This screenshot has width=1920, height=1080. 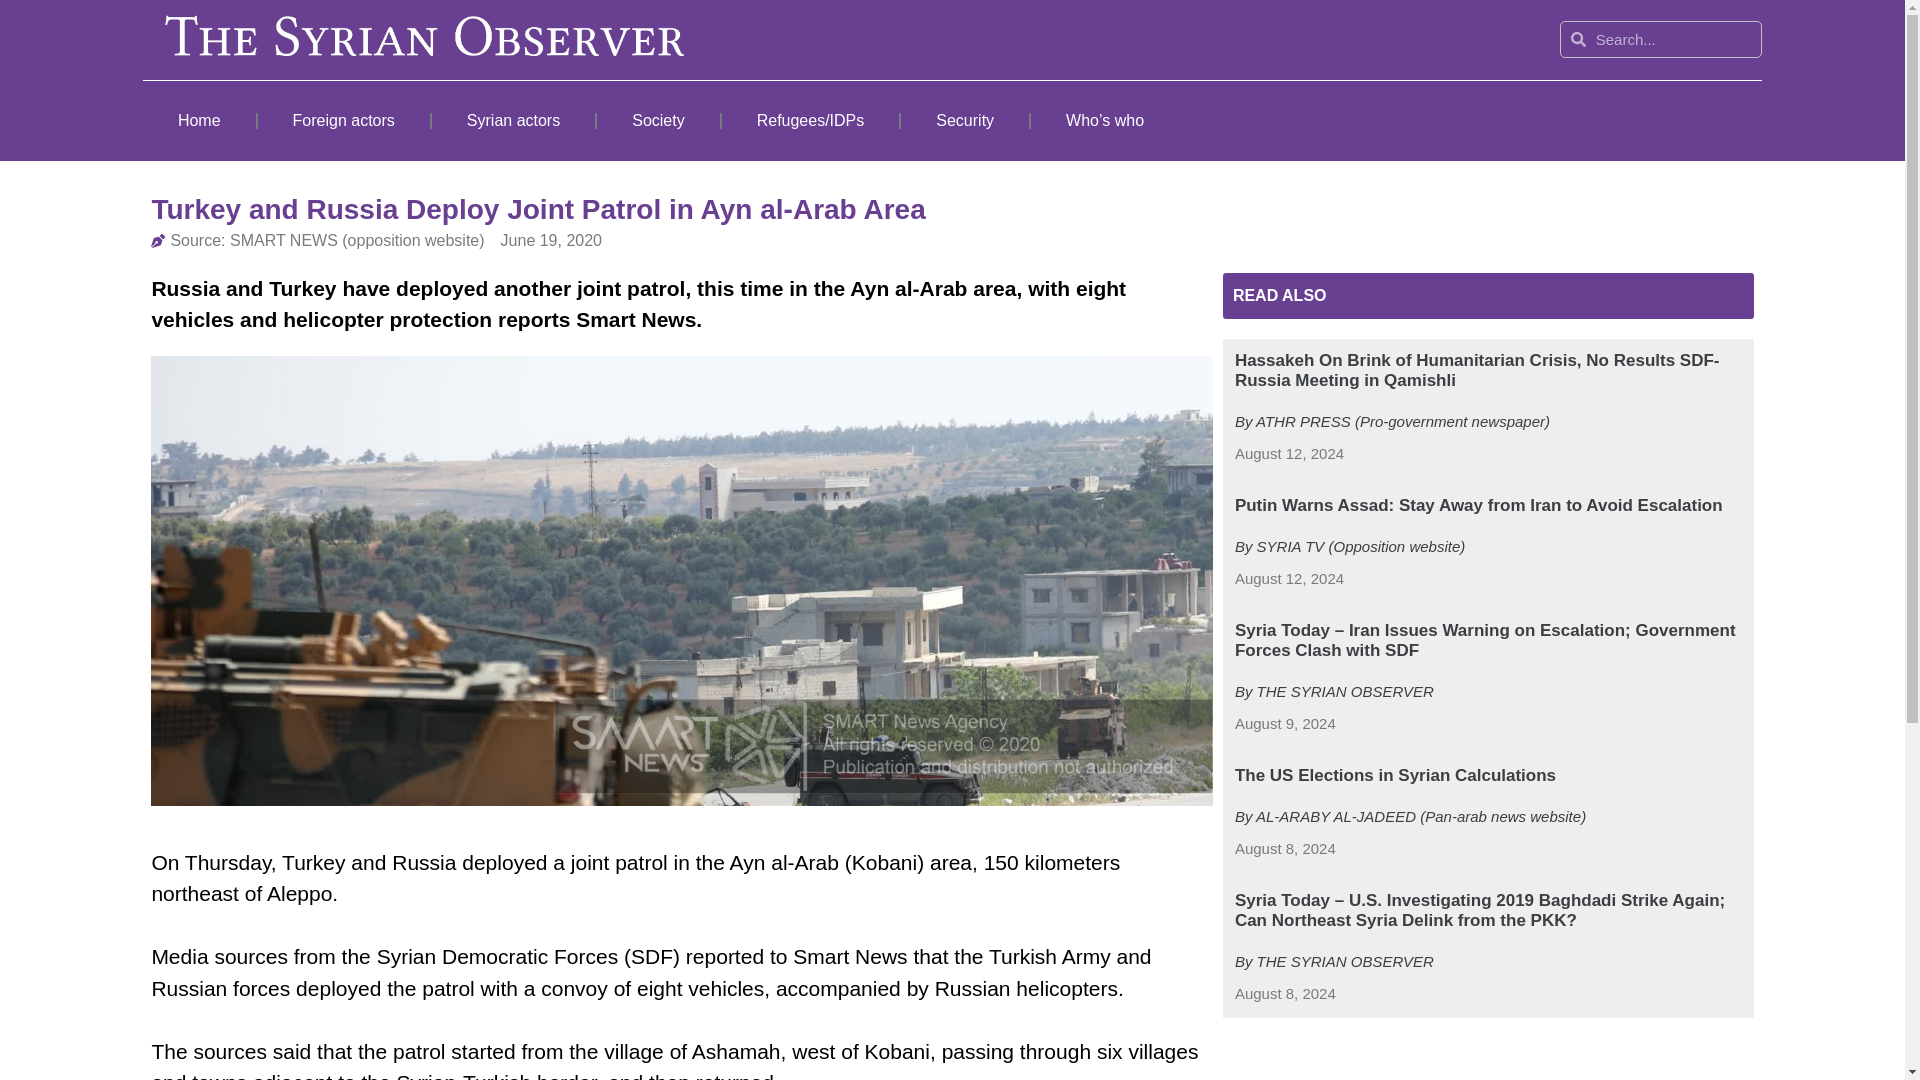 What do you see at coordinates (1478, 505) in the screenshot?
I see `Putin Warns Assad: Stay Away from Iran to Avoid Escalation` at bounding box center [1478, 505].